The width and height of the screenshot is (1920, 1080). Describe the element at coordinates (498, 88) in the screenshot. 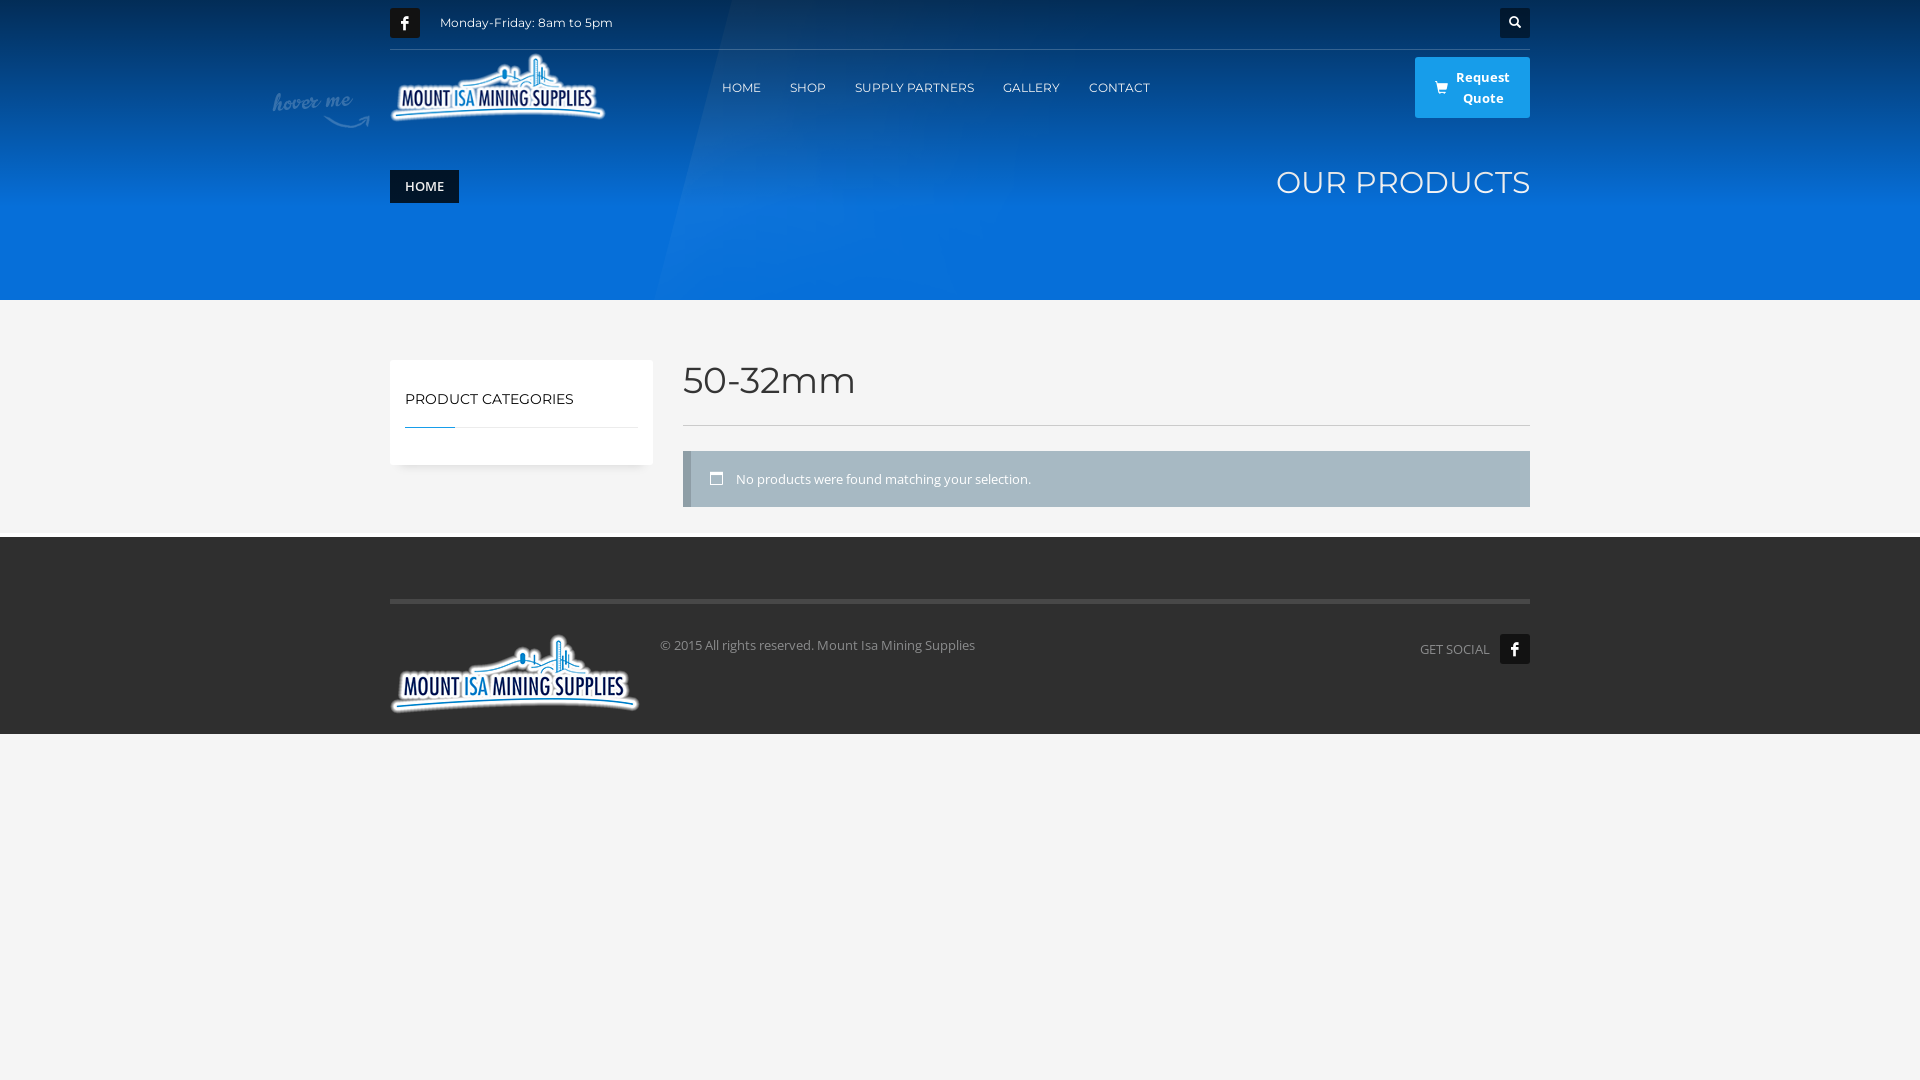

I see `Service without compromise` at that location.